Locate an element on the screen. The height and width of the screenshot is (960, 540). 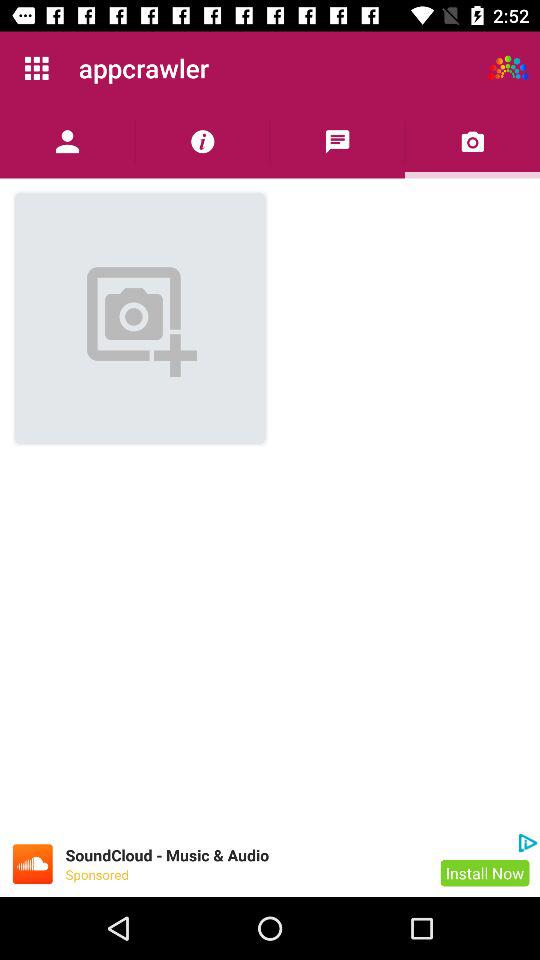
find a new date is located at coordinates (508, 68).